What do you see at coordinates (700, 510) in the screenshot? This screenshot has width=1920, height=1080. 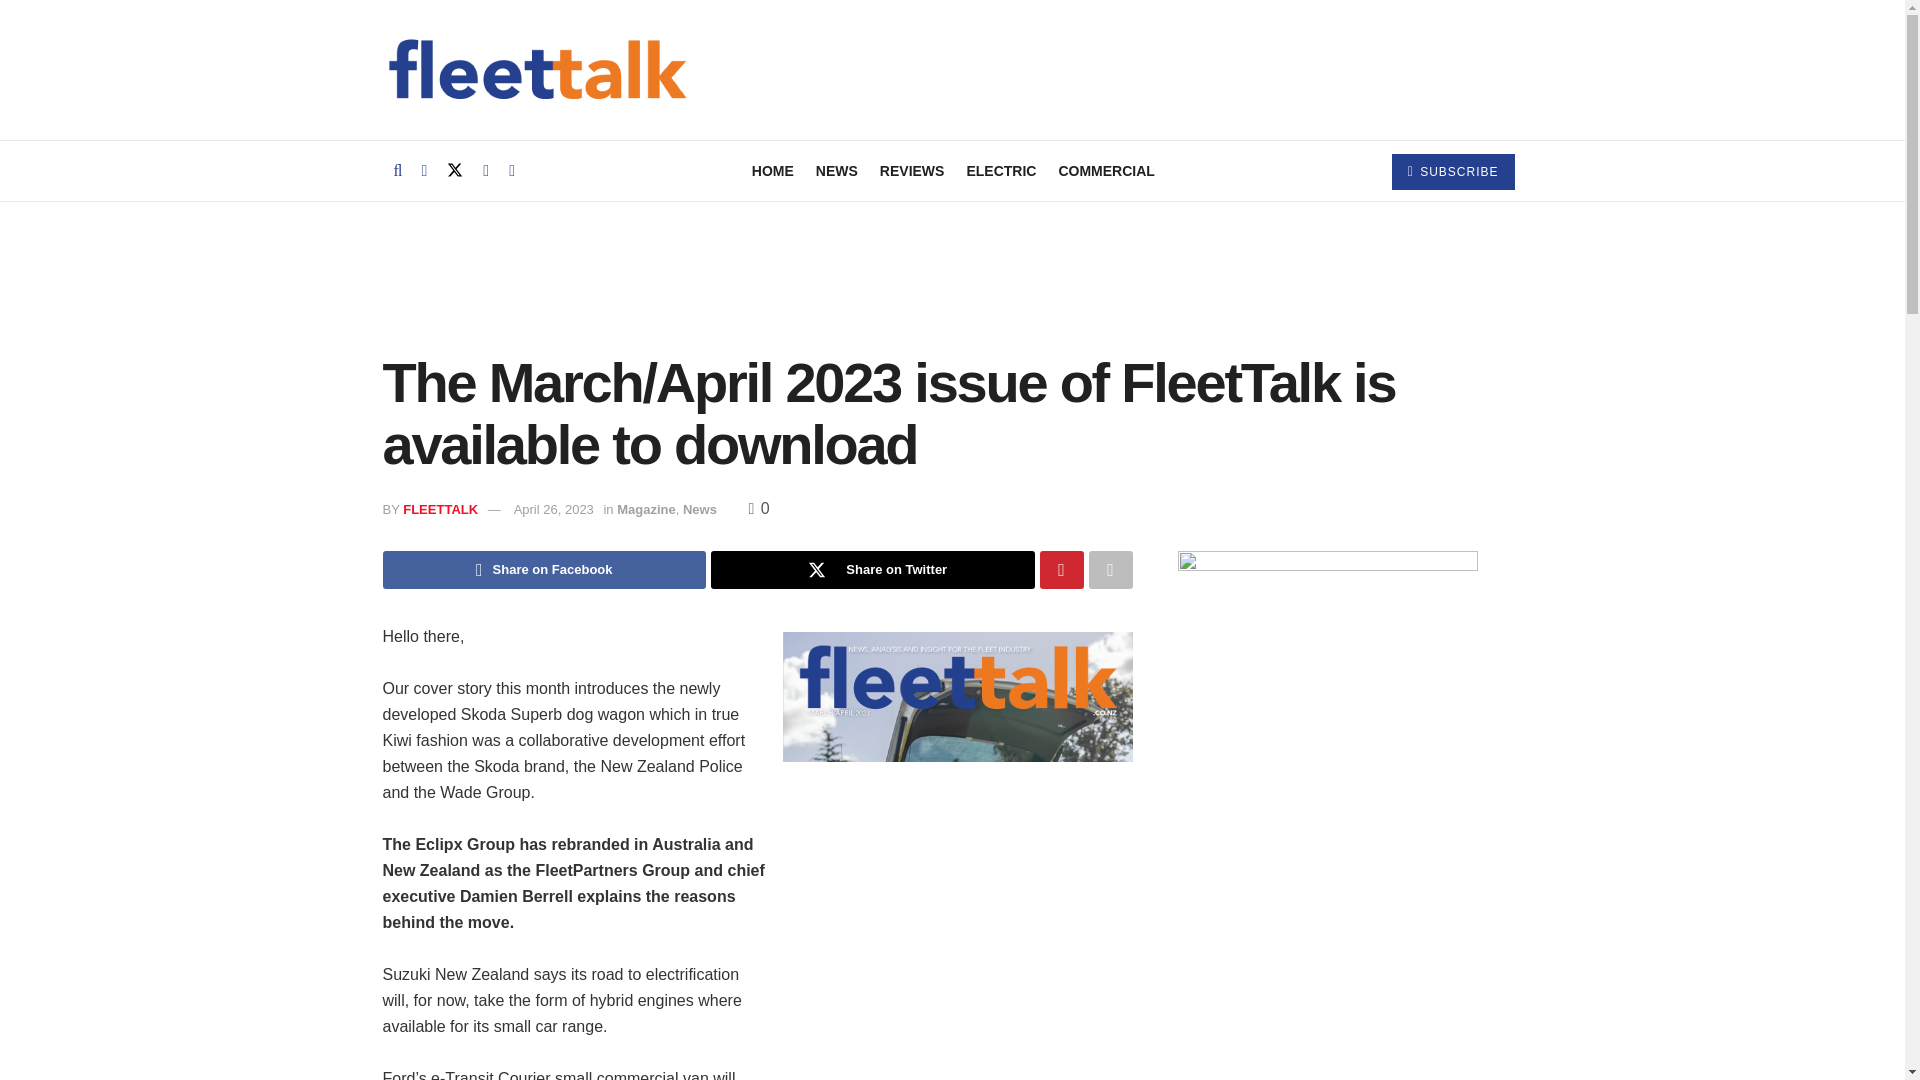 I see `News` at bounding box center [700, 510].